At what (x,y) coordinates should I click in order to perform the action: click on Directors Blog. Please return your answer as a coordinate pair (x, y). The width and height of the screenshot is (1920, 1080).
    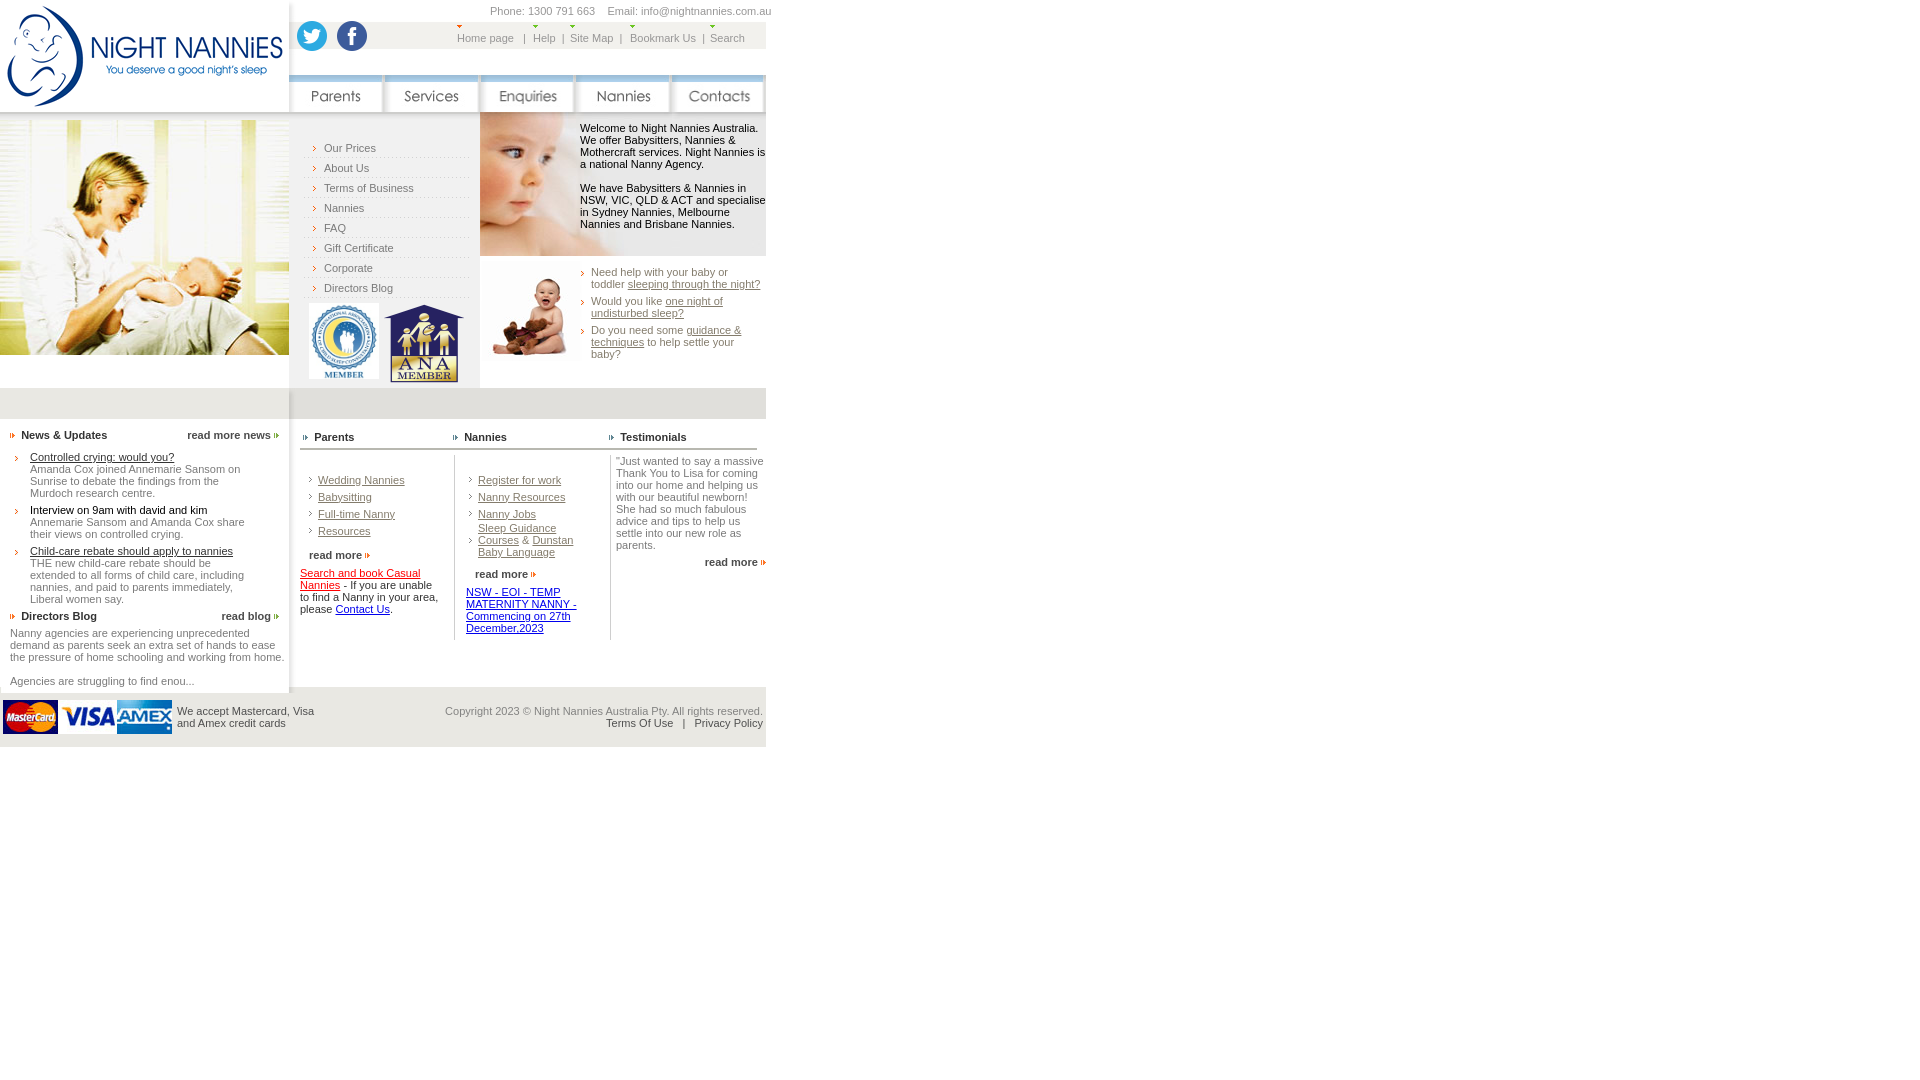
    Looking at the image, I should click on (358, 288).